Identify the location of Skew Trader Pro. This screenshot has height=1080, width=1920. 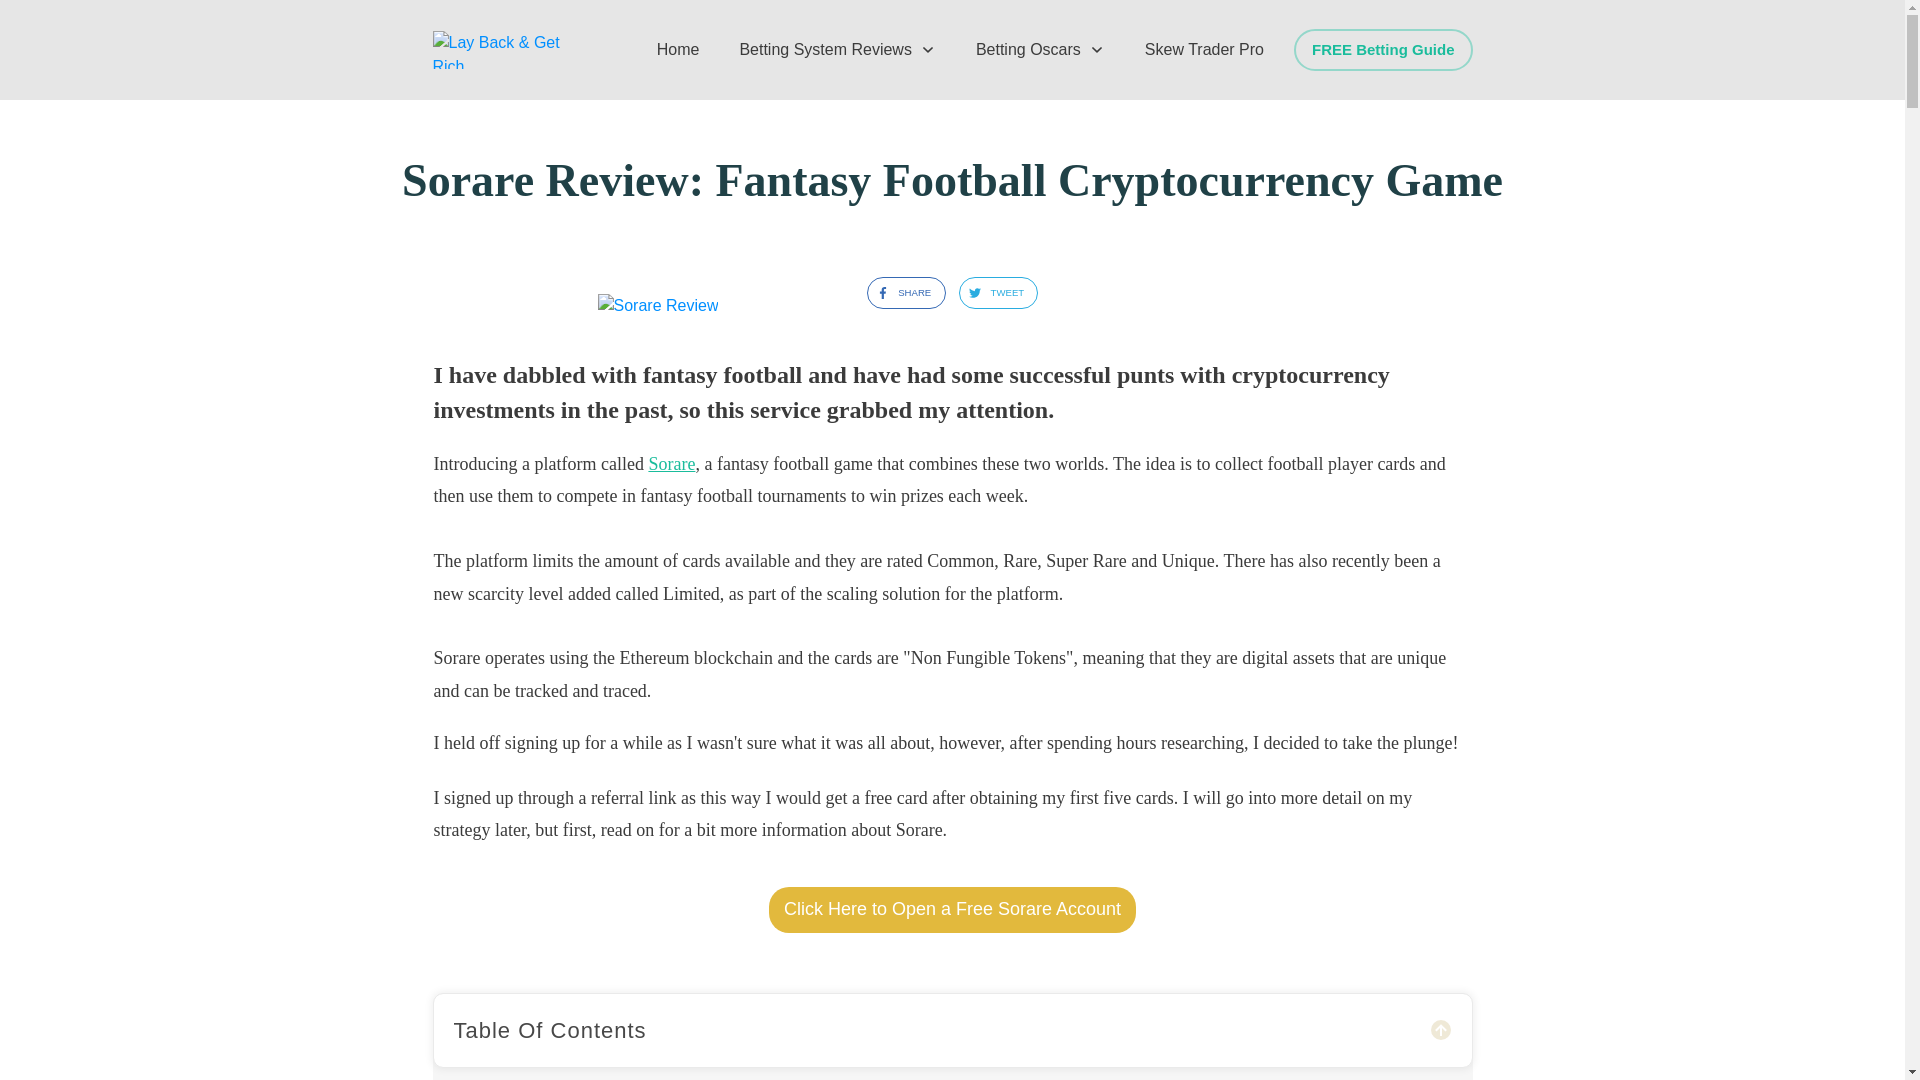
(1204, 49).